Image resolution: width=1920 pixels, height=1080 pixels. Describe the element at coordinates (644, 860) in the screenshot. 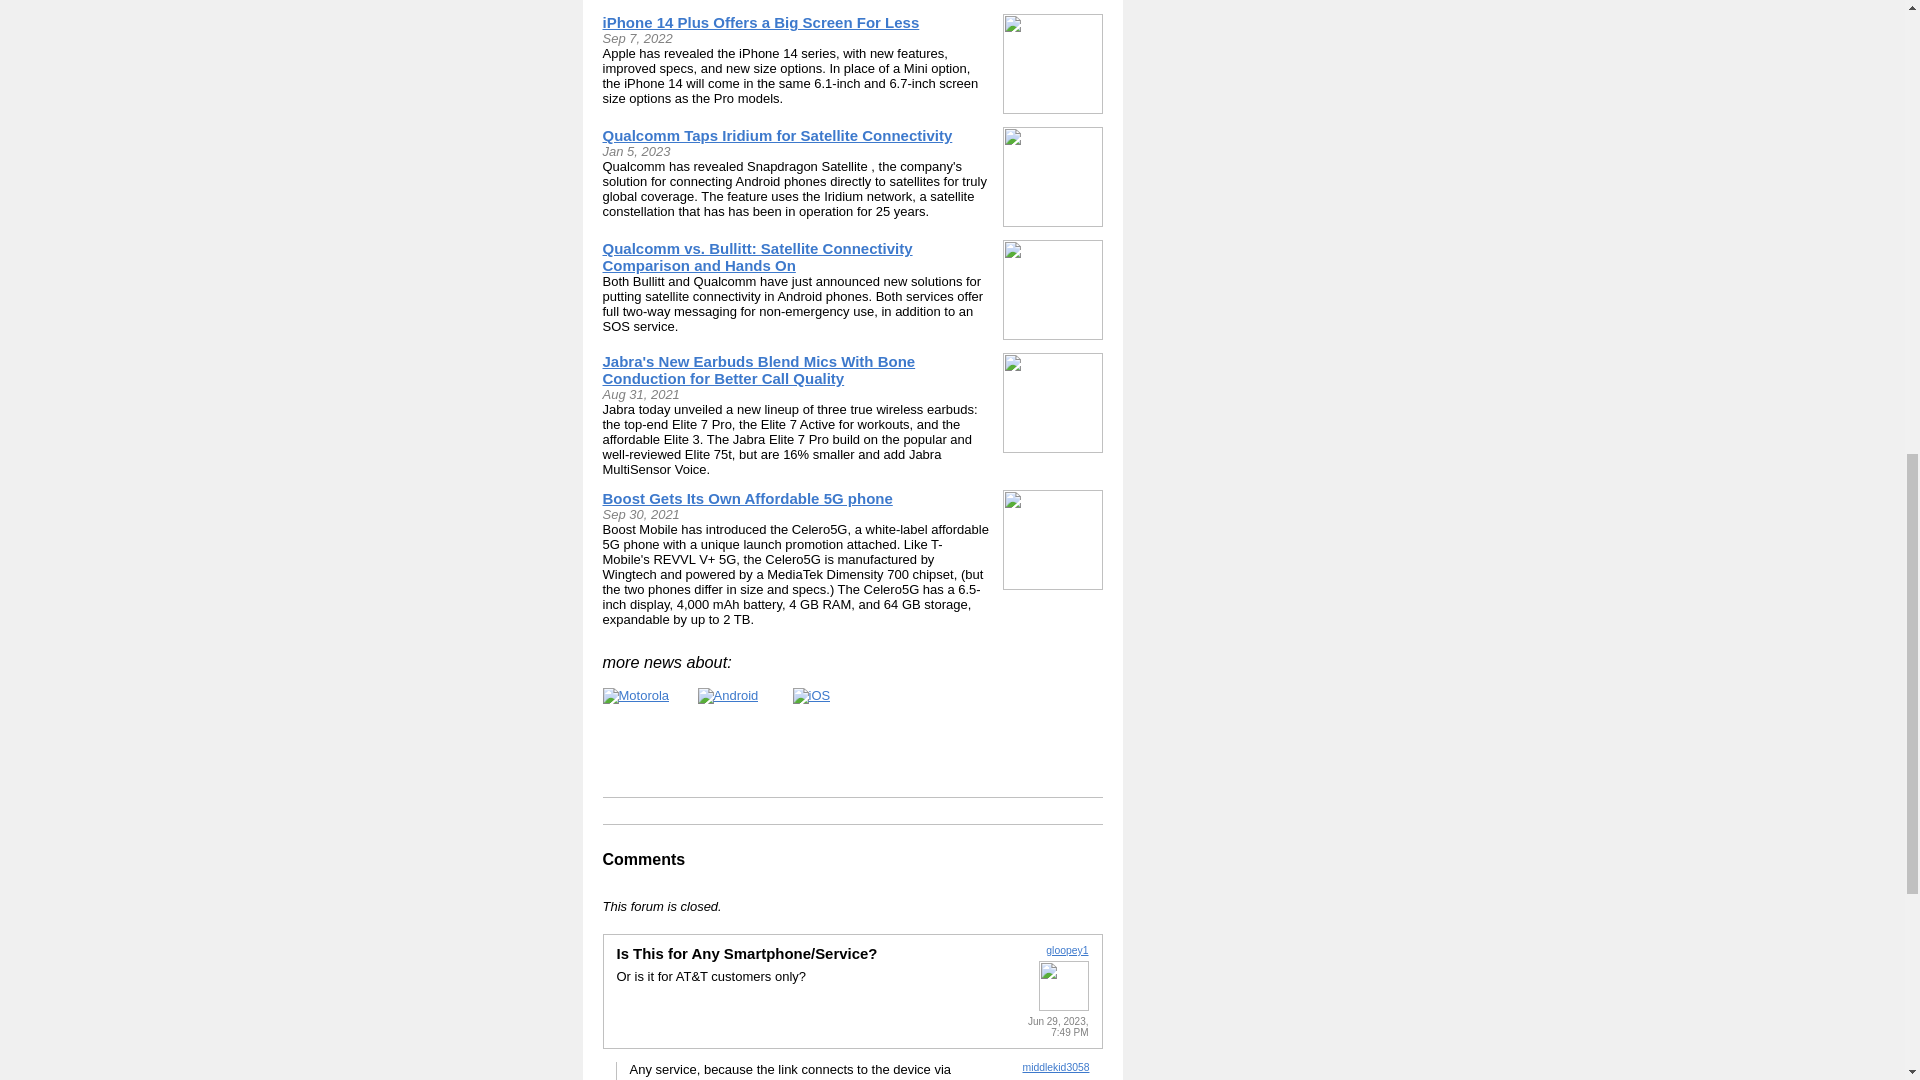

I see `Comments` at that location.